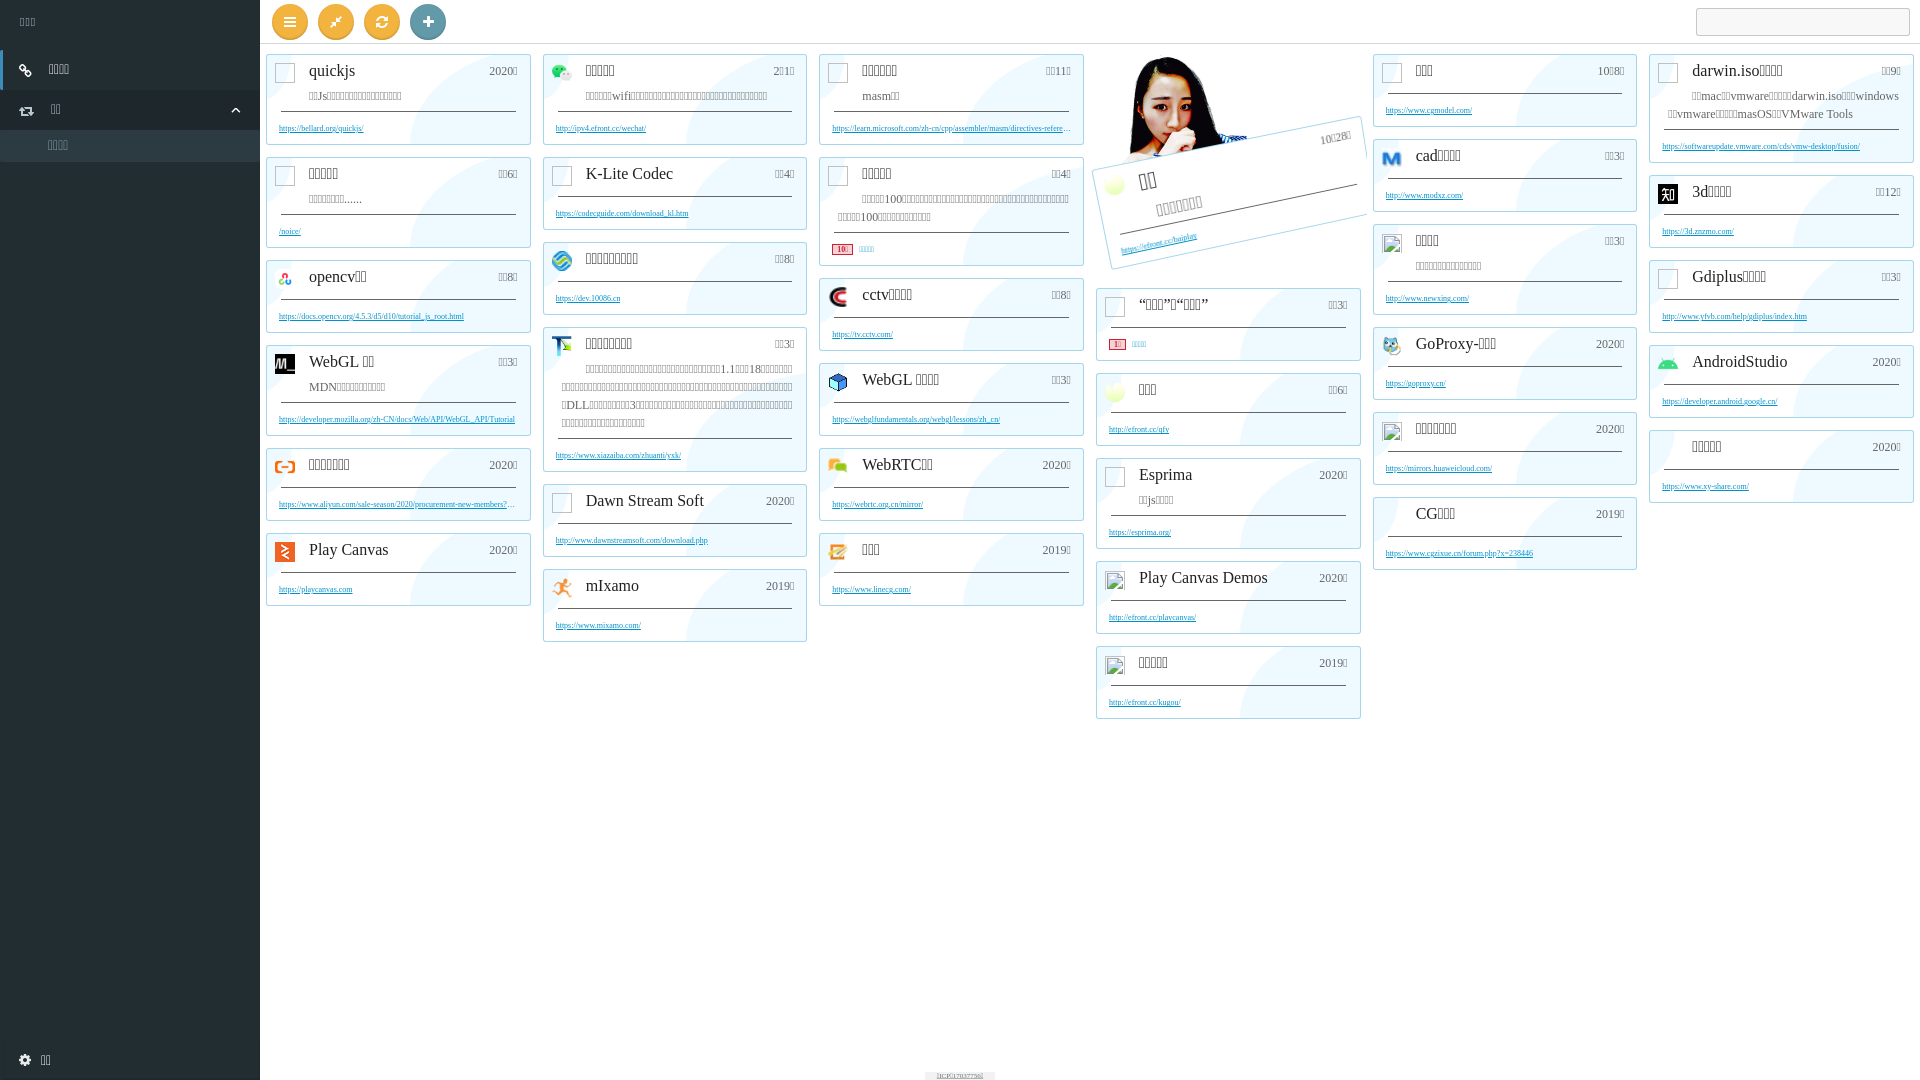 This screenshot has height=1080, width=1920. I want to click on https://dev.10086.cn, so click(588, 299).